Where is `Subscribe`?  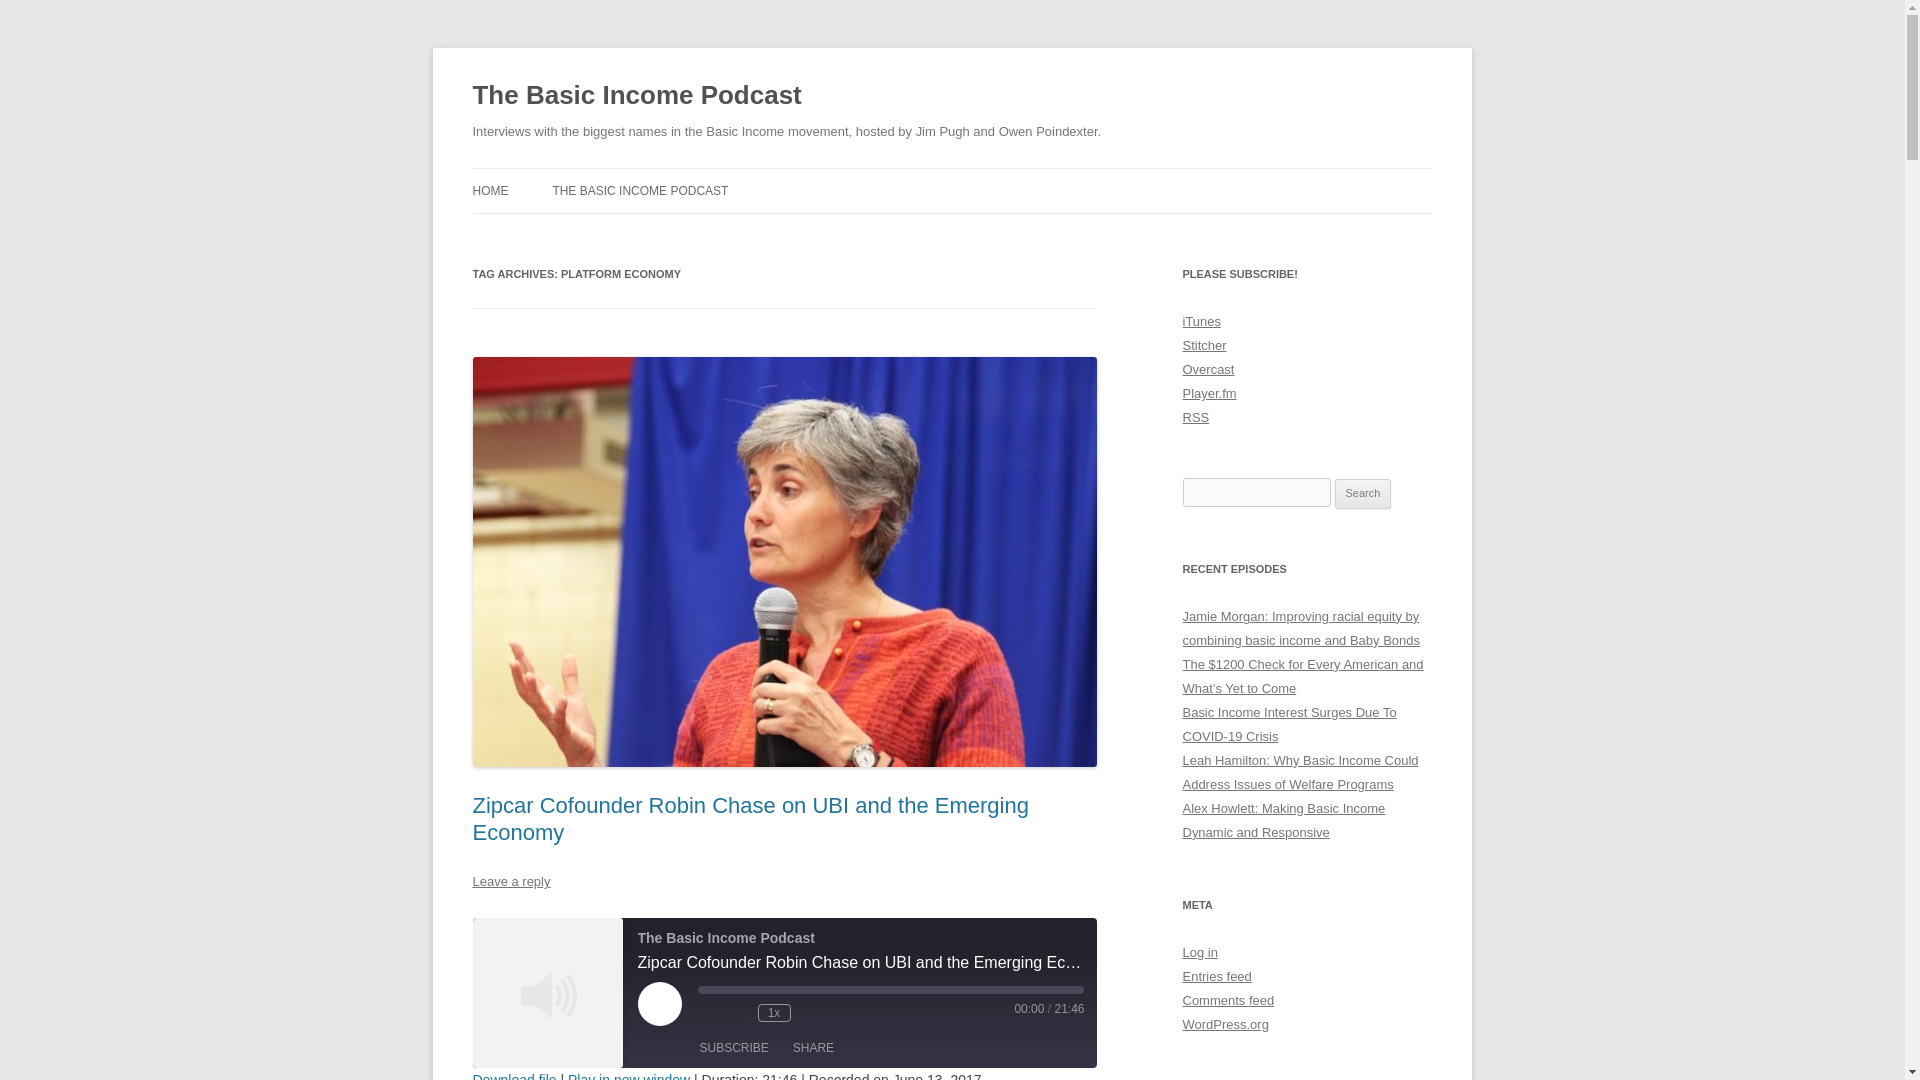 Subscribe is located at coordinates (734, 1048).